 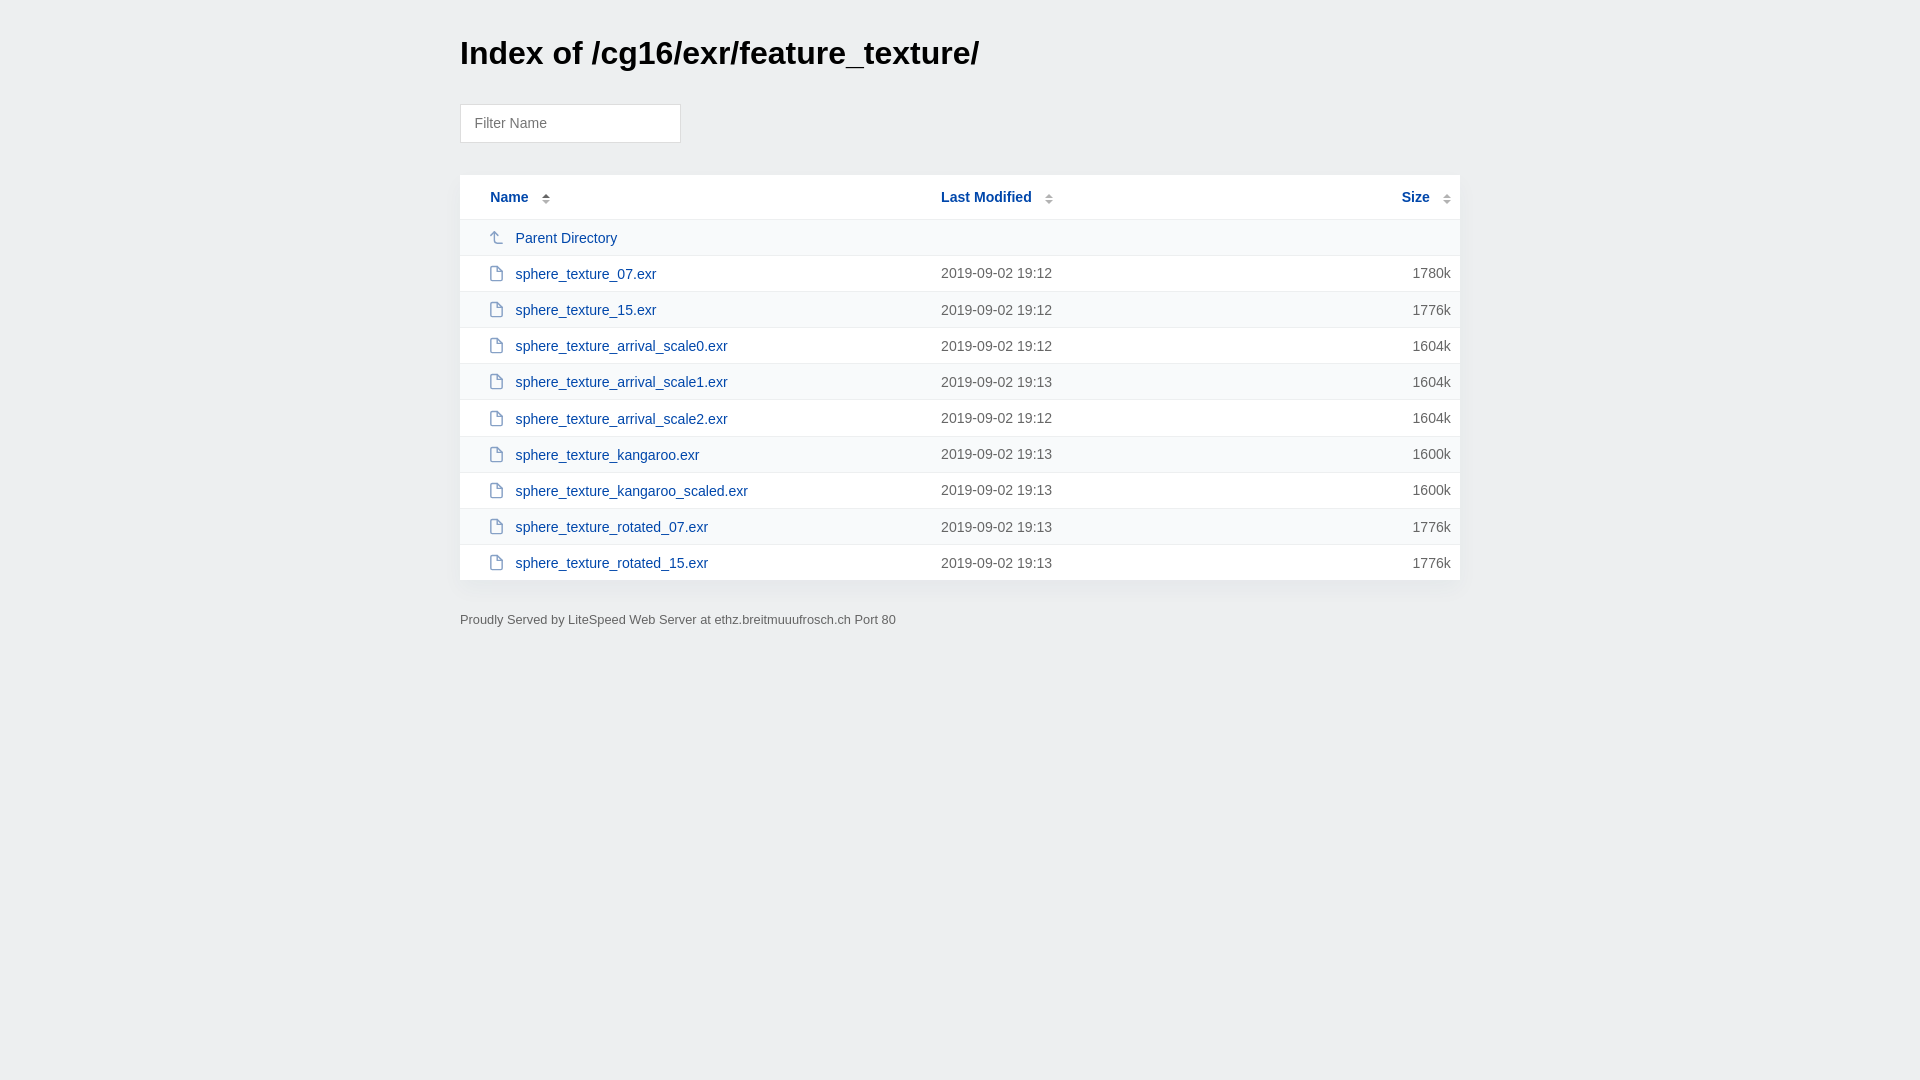 What do you see at coordinates (997, 197) in the screenshot?
I see `Last Modified` at bounding box center [997, 197].